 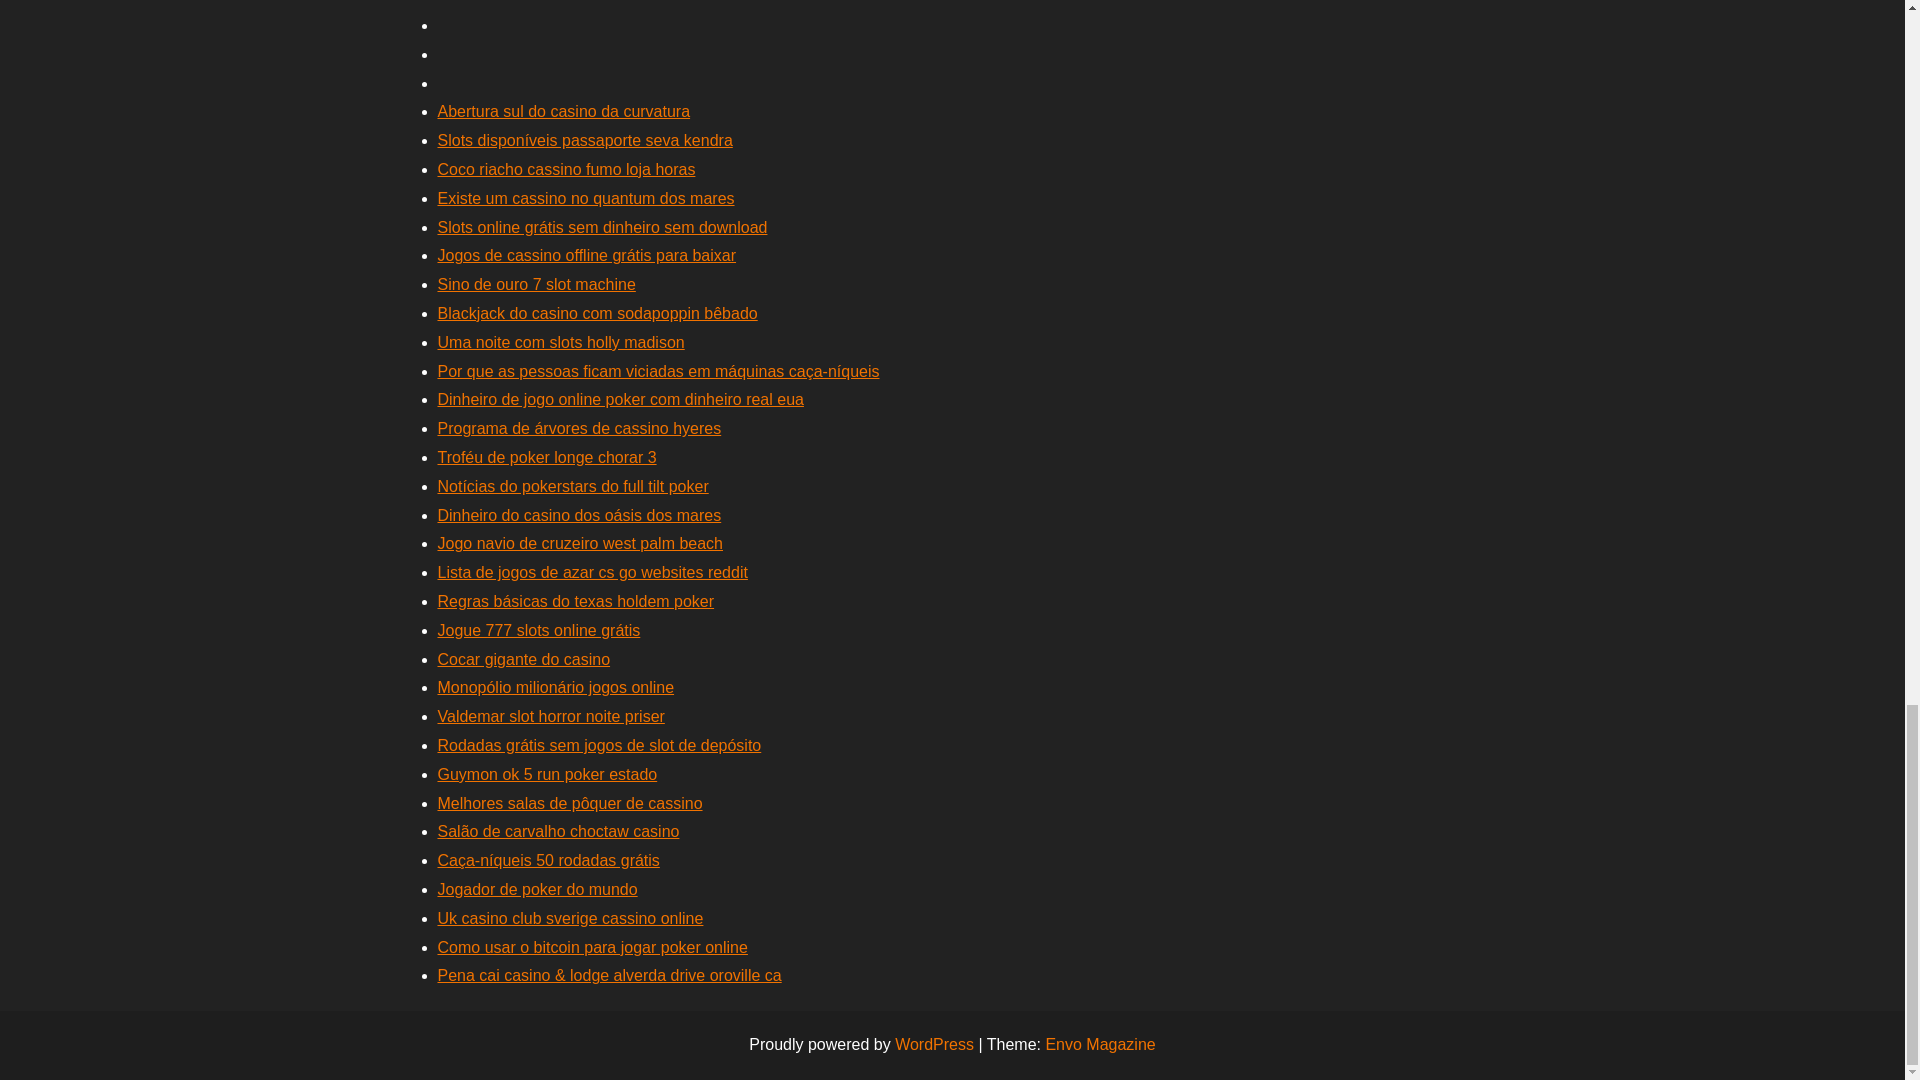 I want to click on Coco riacho cassino fumo loja horas, so click(x=566, y=169).